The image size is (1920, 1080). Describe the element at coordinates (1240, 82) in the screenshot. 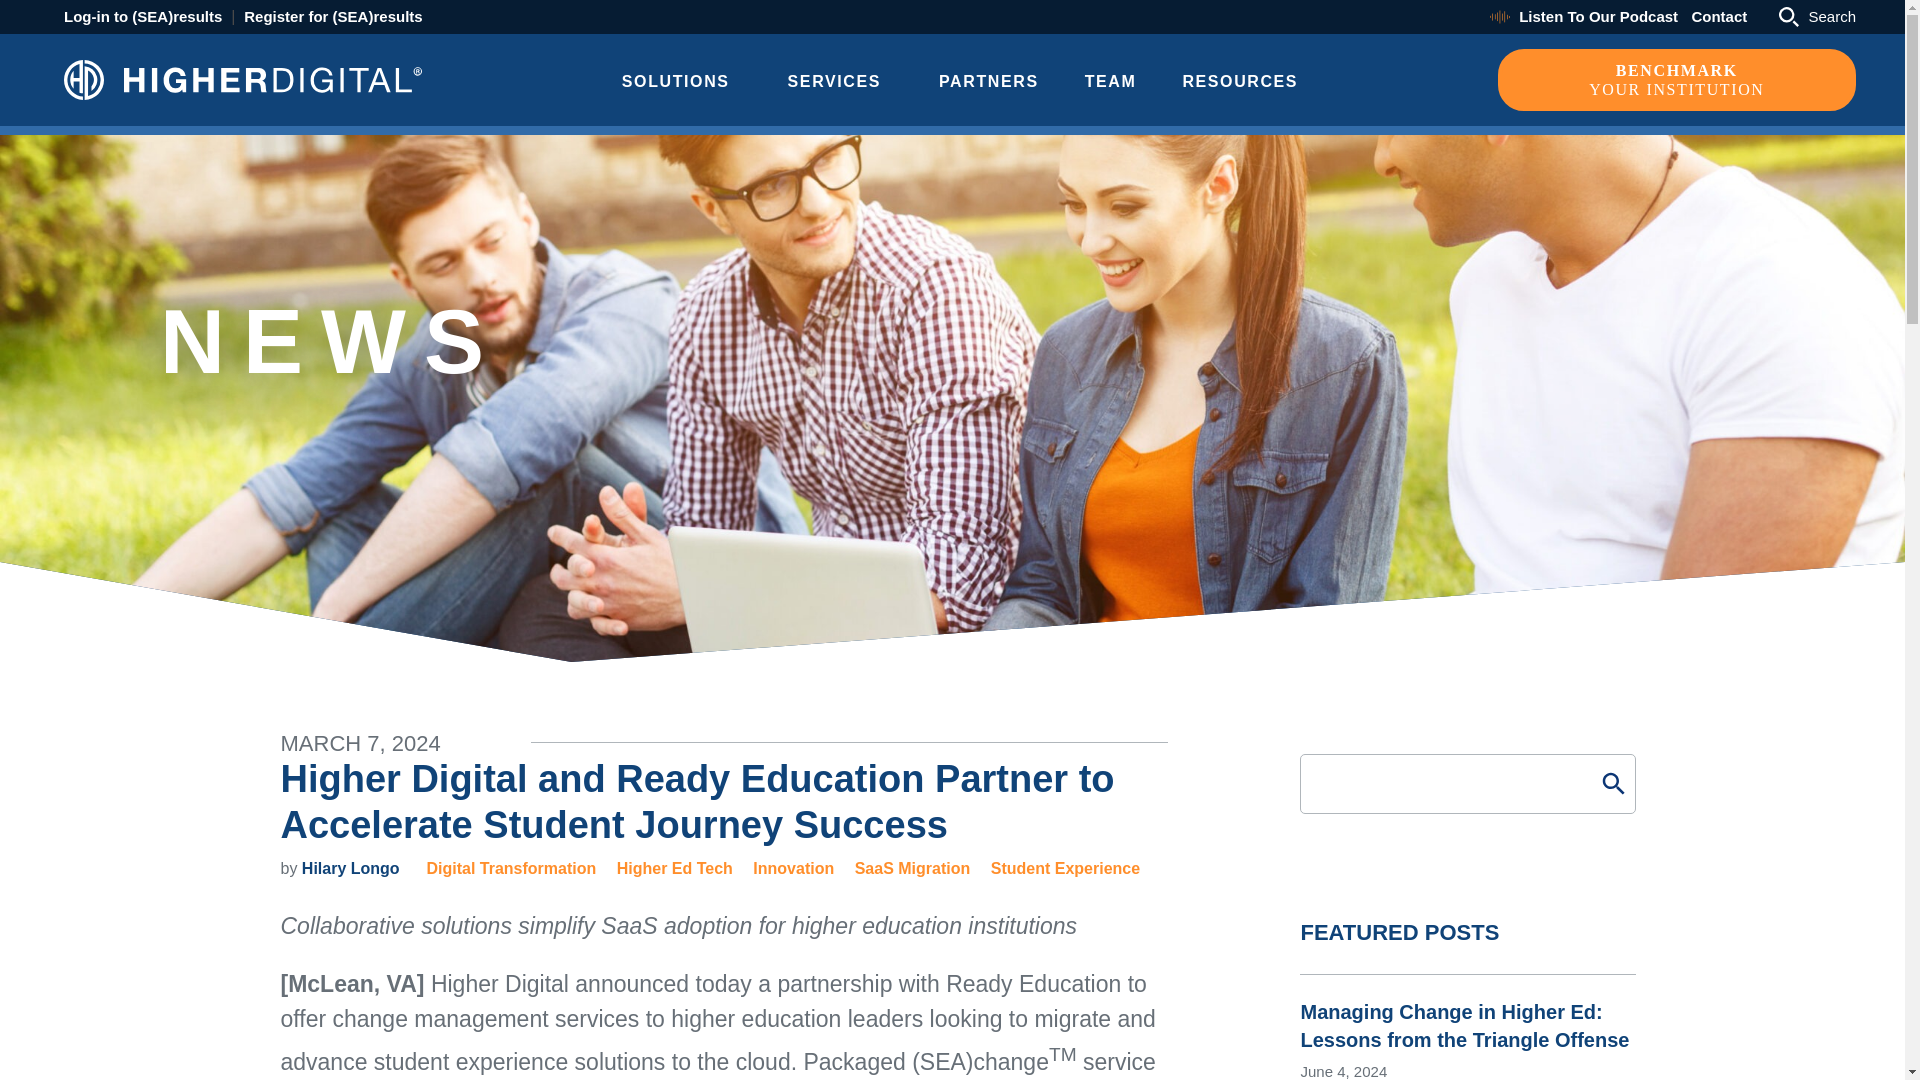

I see `Resources` at that location.